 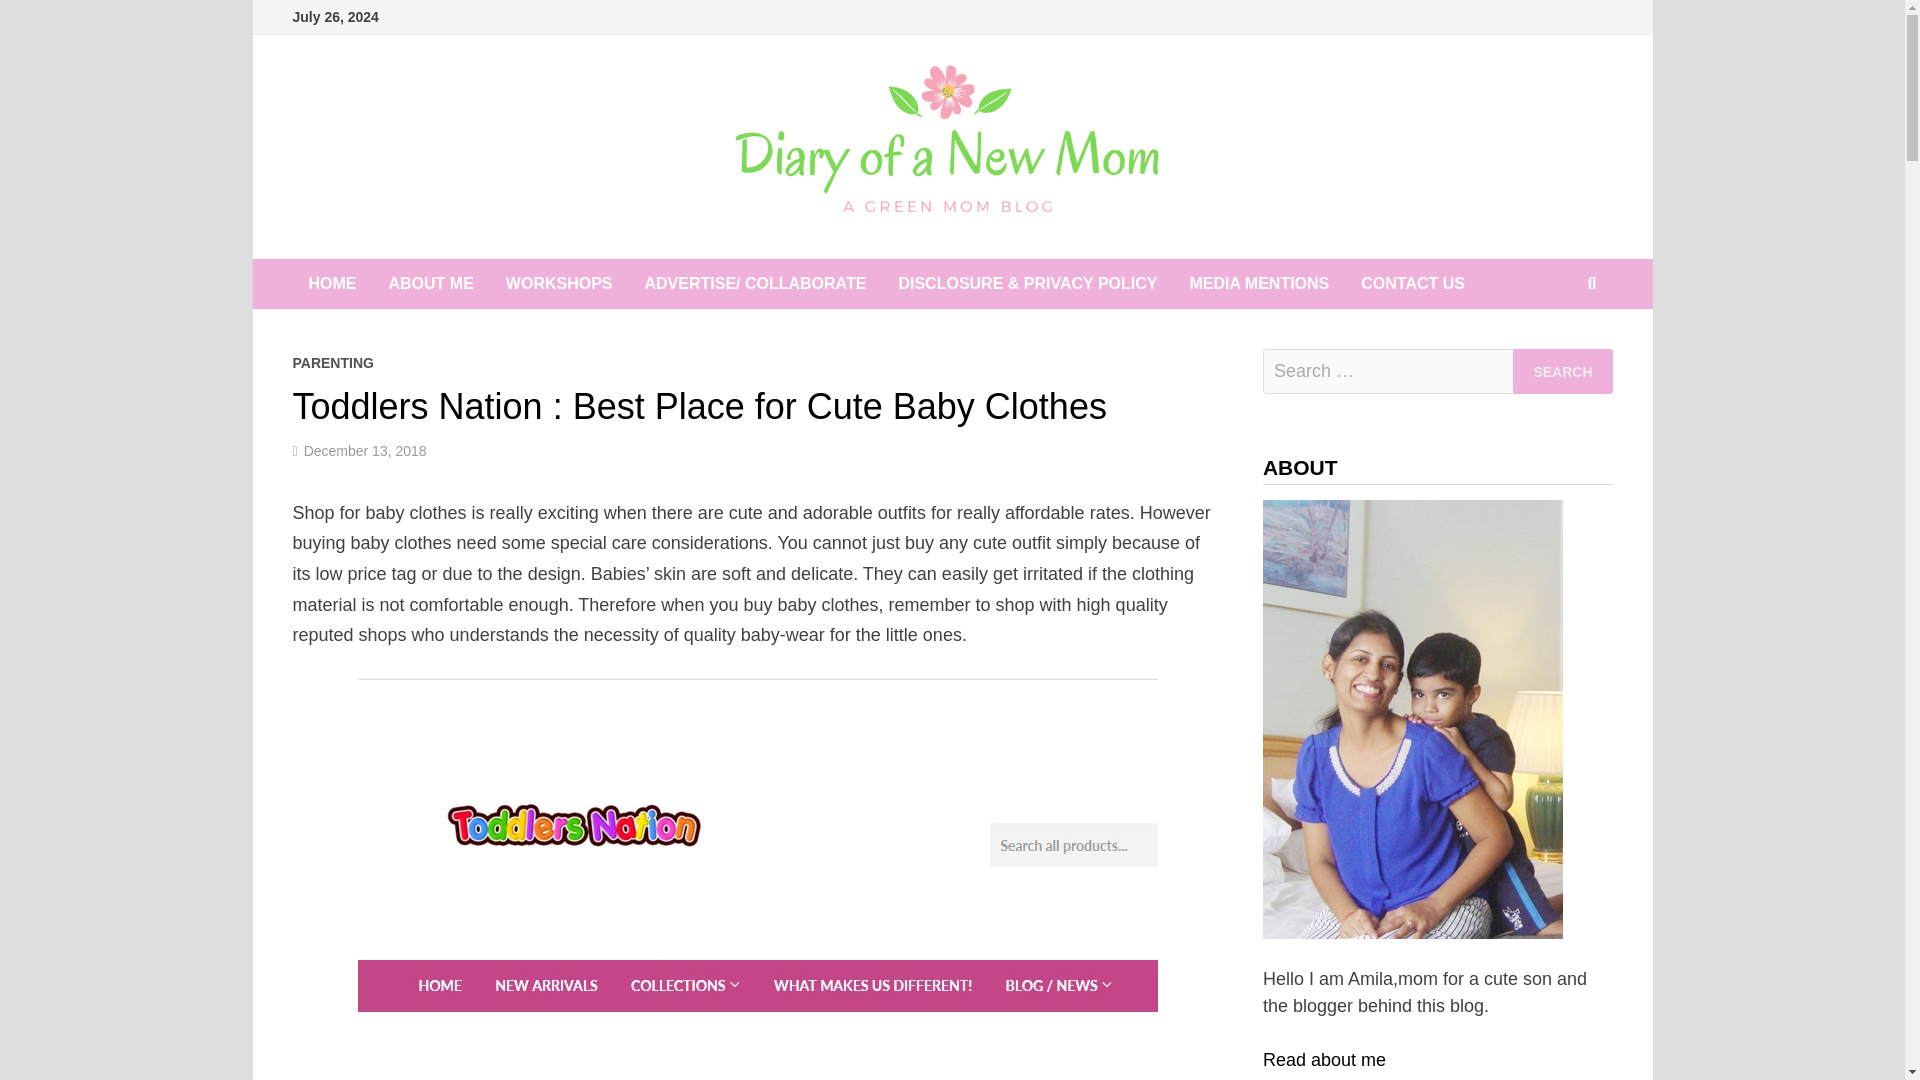 I want to click on MEDIA MENTIONS, so click(x=1259, y=284).